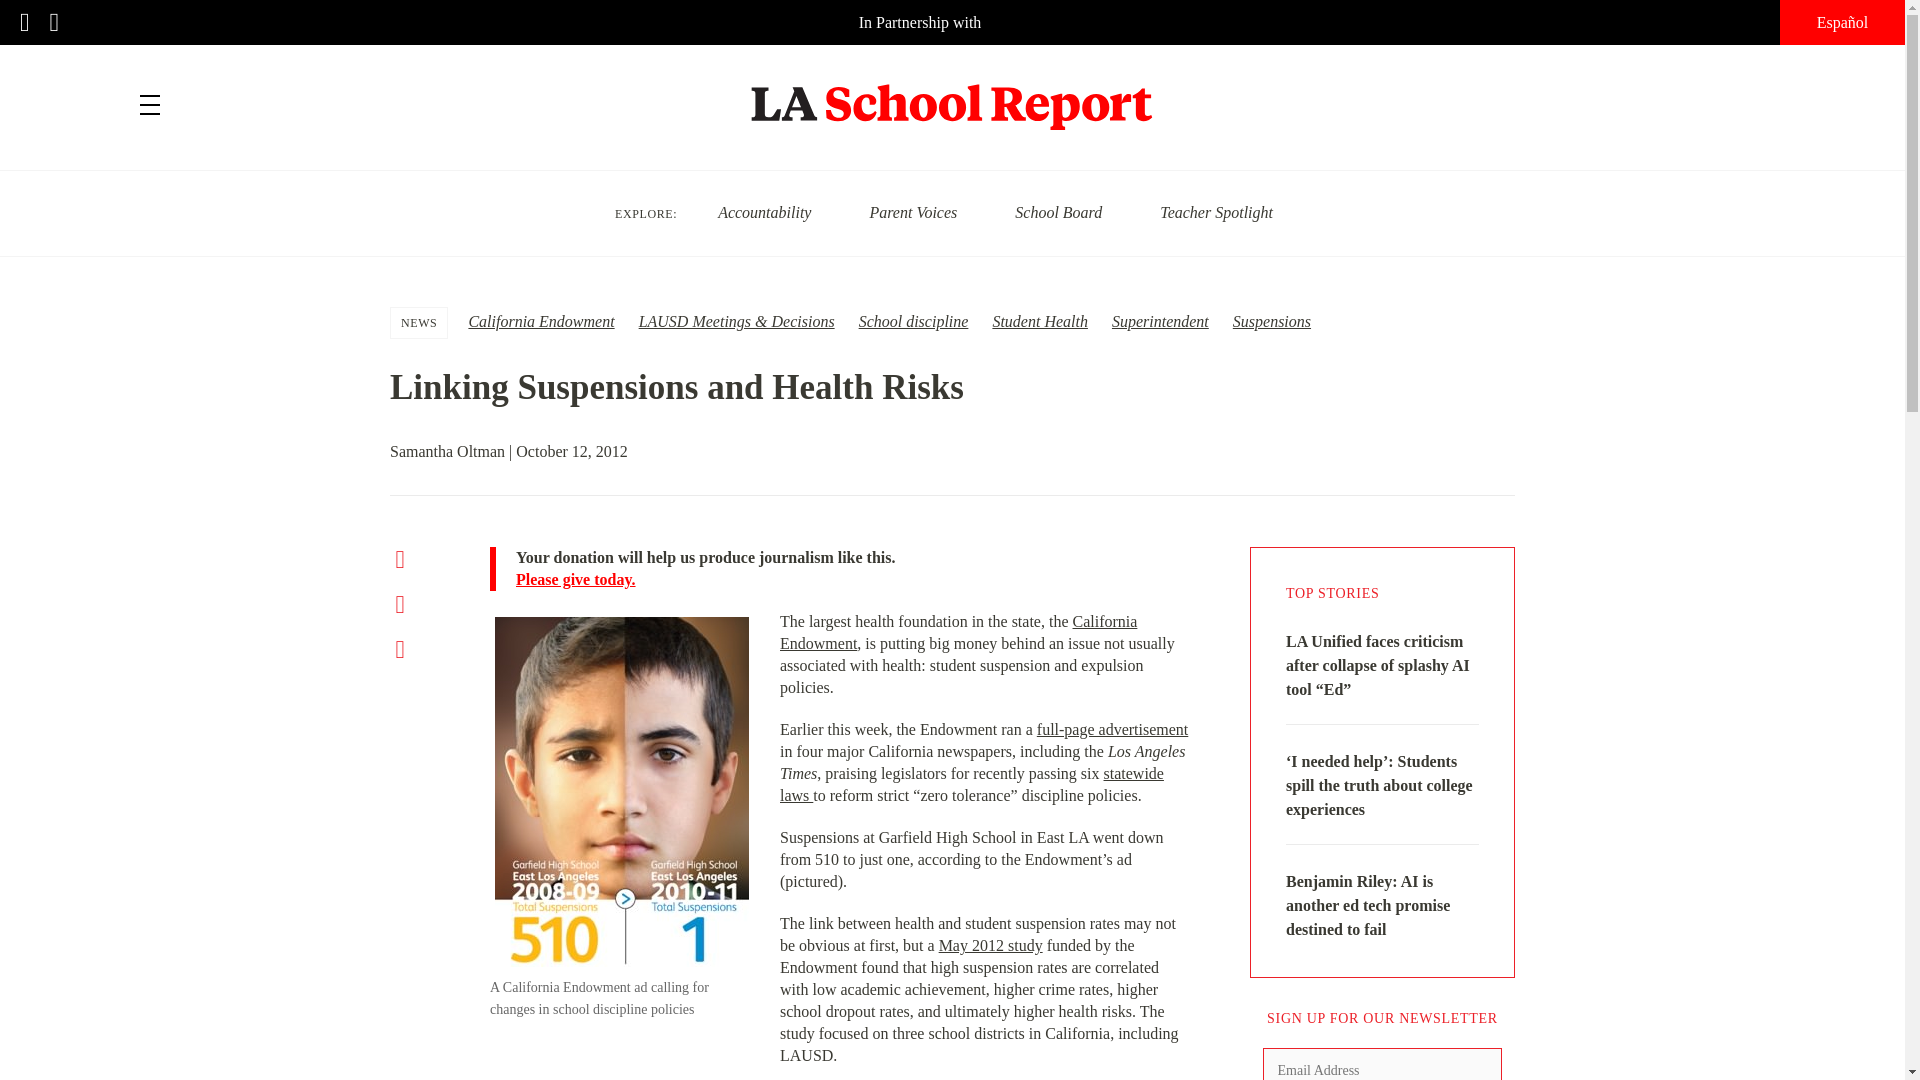 The image size is (1920, 1080). What do you see at coordinates (419, 322) in the screenshot?
I see `NEWS` at bounding box center [419, 322].